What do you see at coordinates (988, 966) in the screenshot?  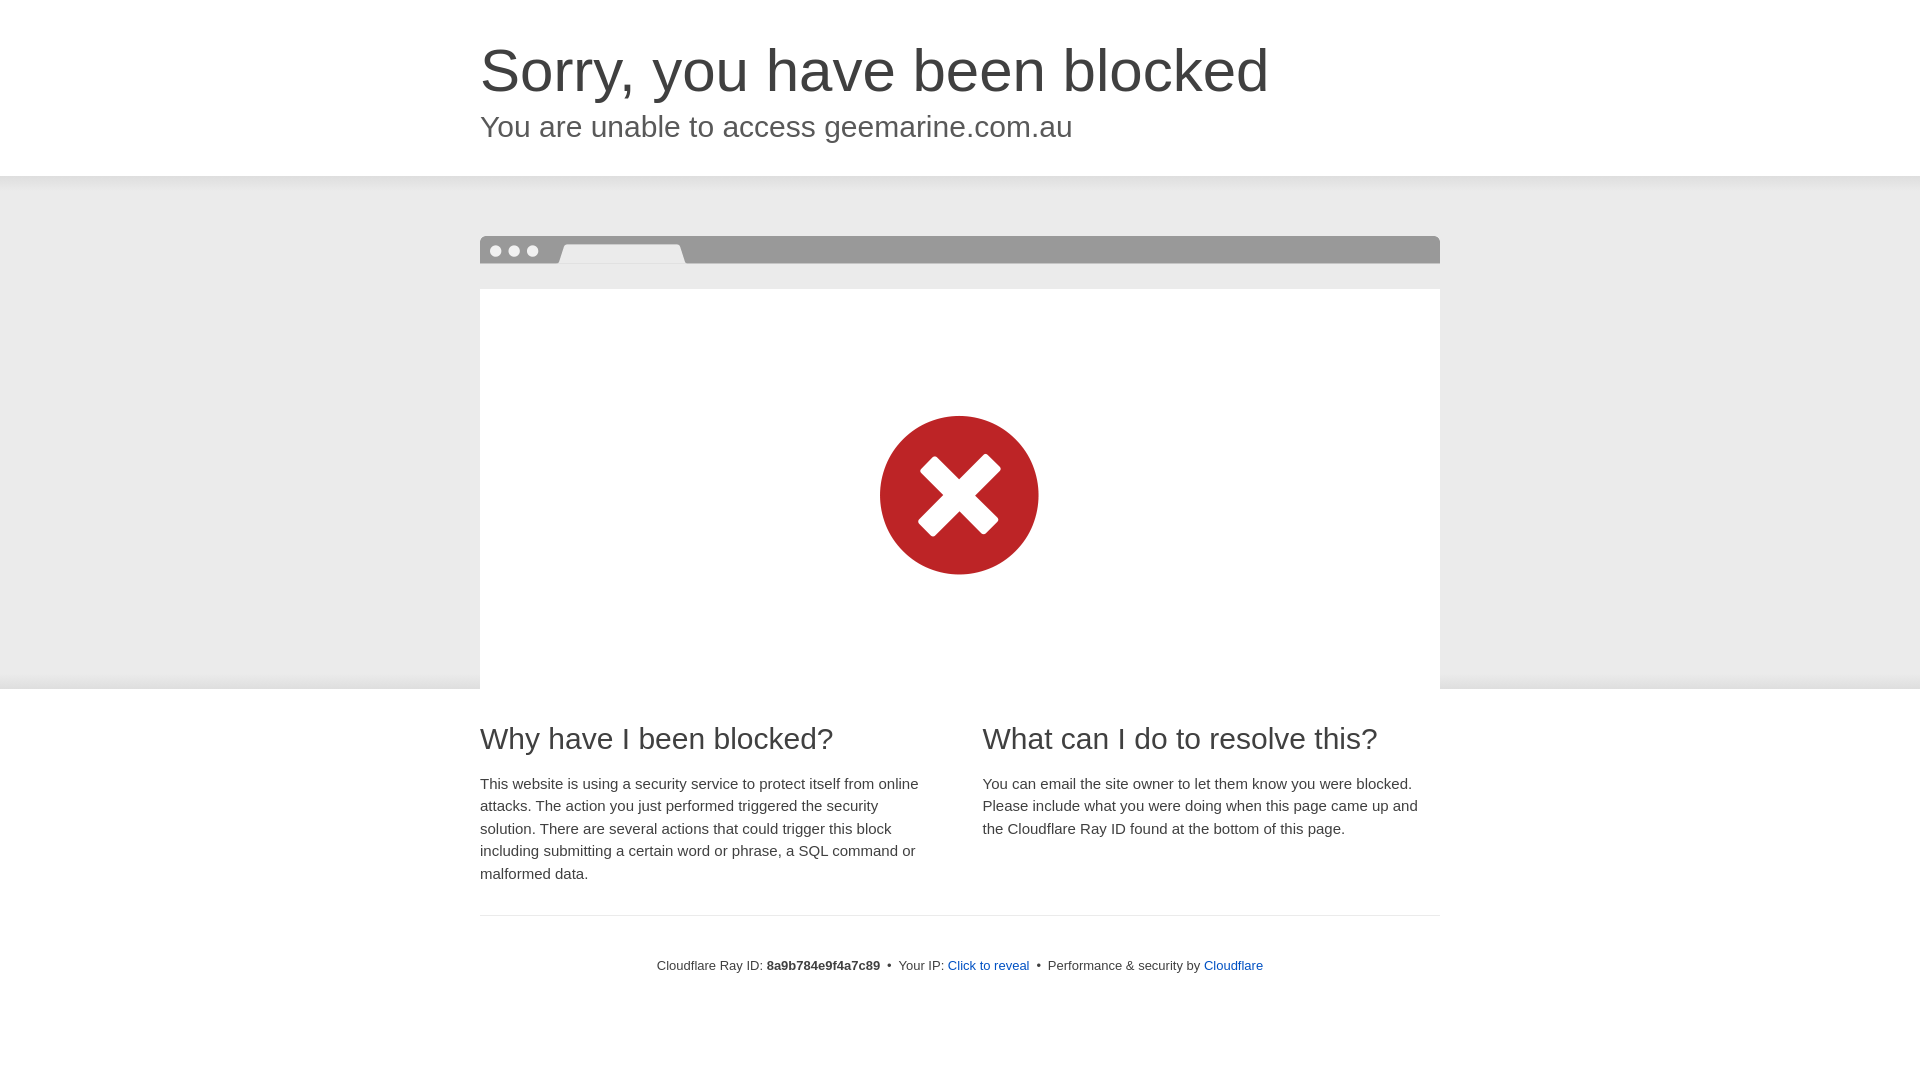 I see `Click to reveal` at bounding box center [988, 966].